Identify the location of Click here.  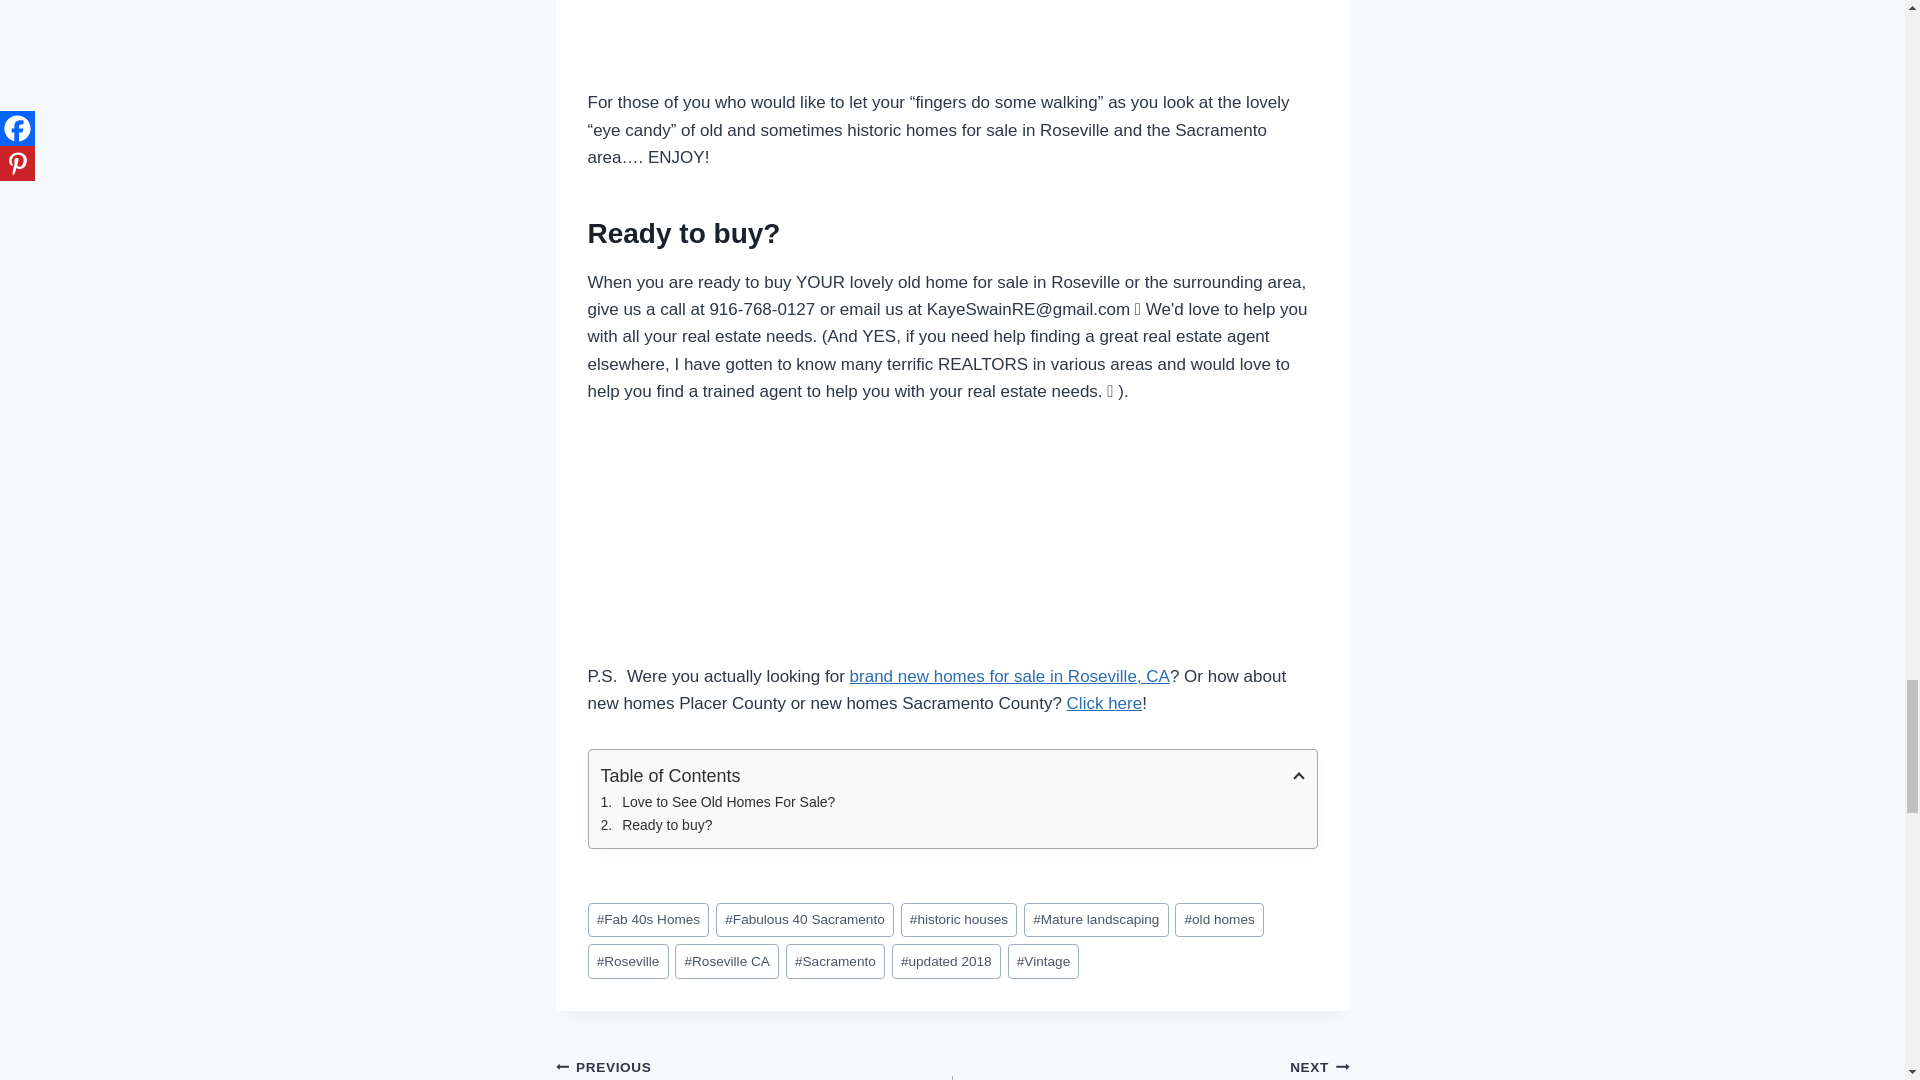
(1104, 703).